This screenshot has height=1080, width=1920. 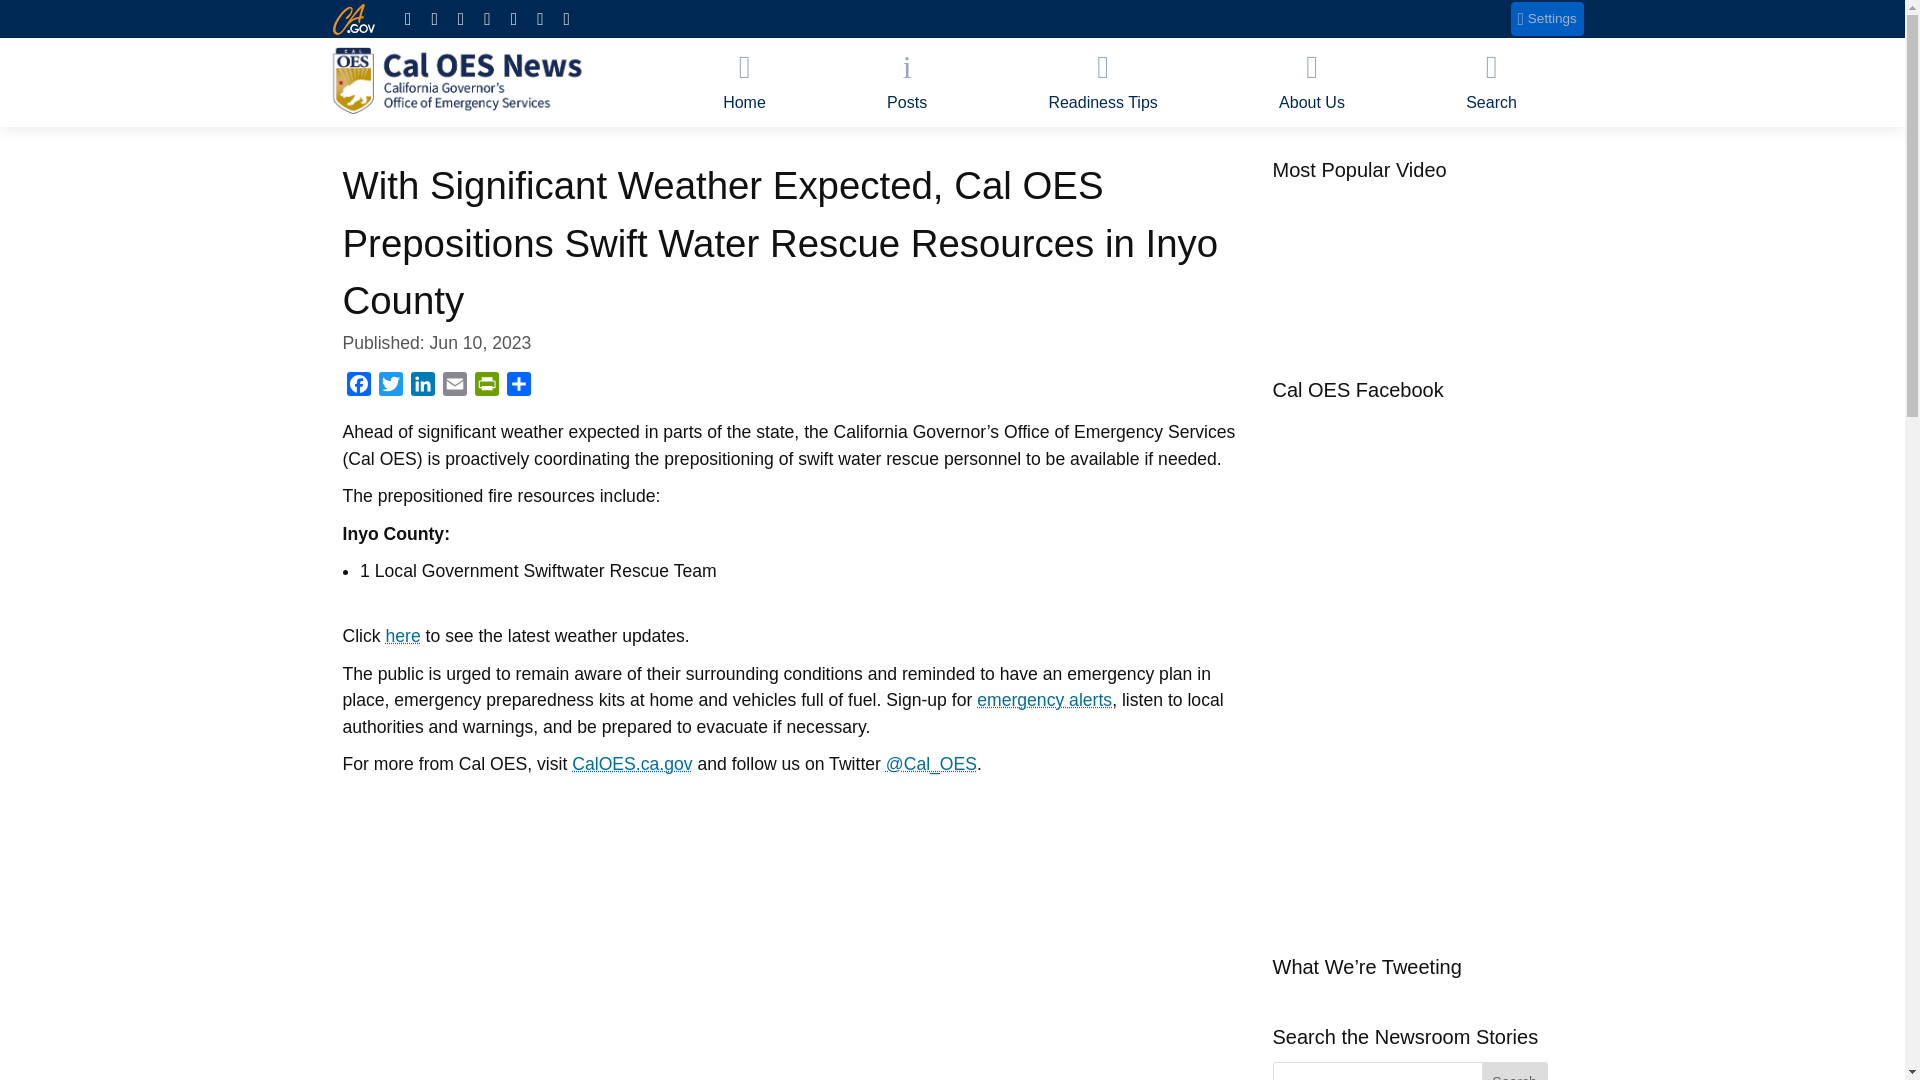 I want to click on LinkedIn, so click(x=421, y=386).